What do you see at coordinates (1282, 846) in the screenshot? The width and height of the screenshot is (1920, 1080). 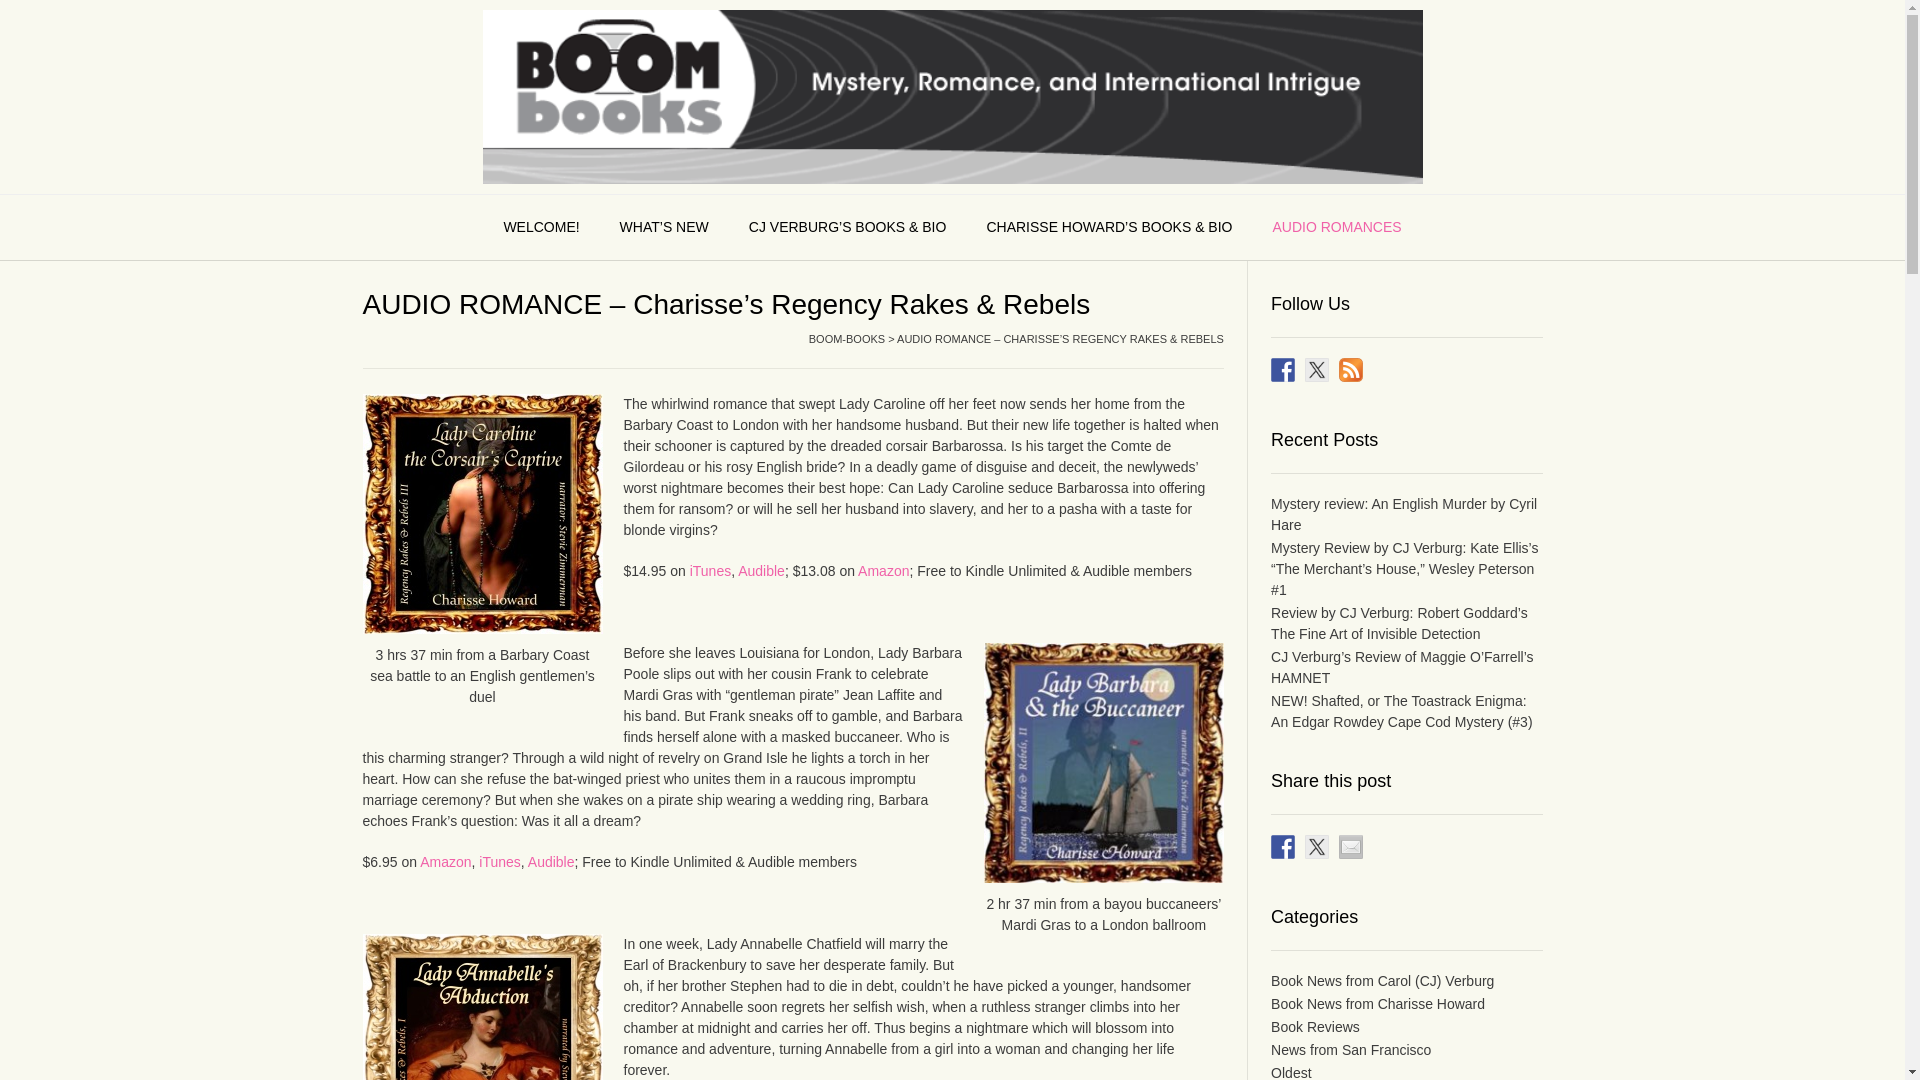 I see `Share on Facebook` at bounding box center [1282, 846].